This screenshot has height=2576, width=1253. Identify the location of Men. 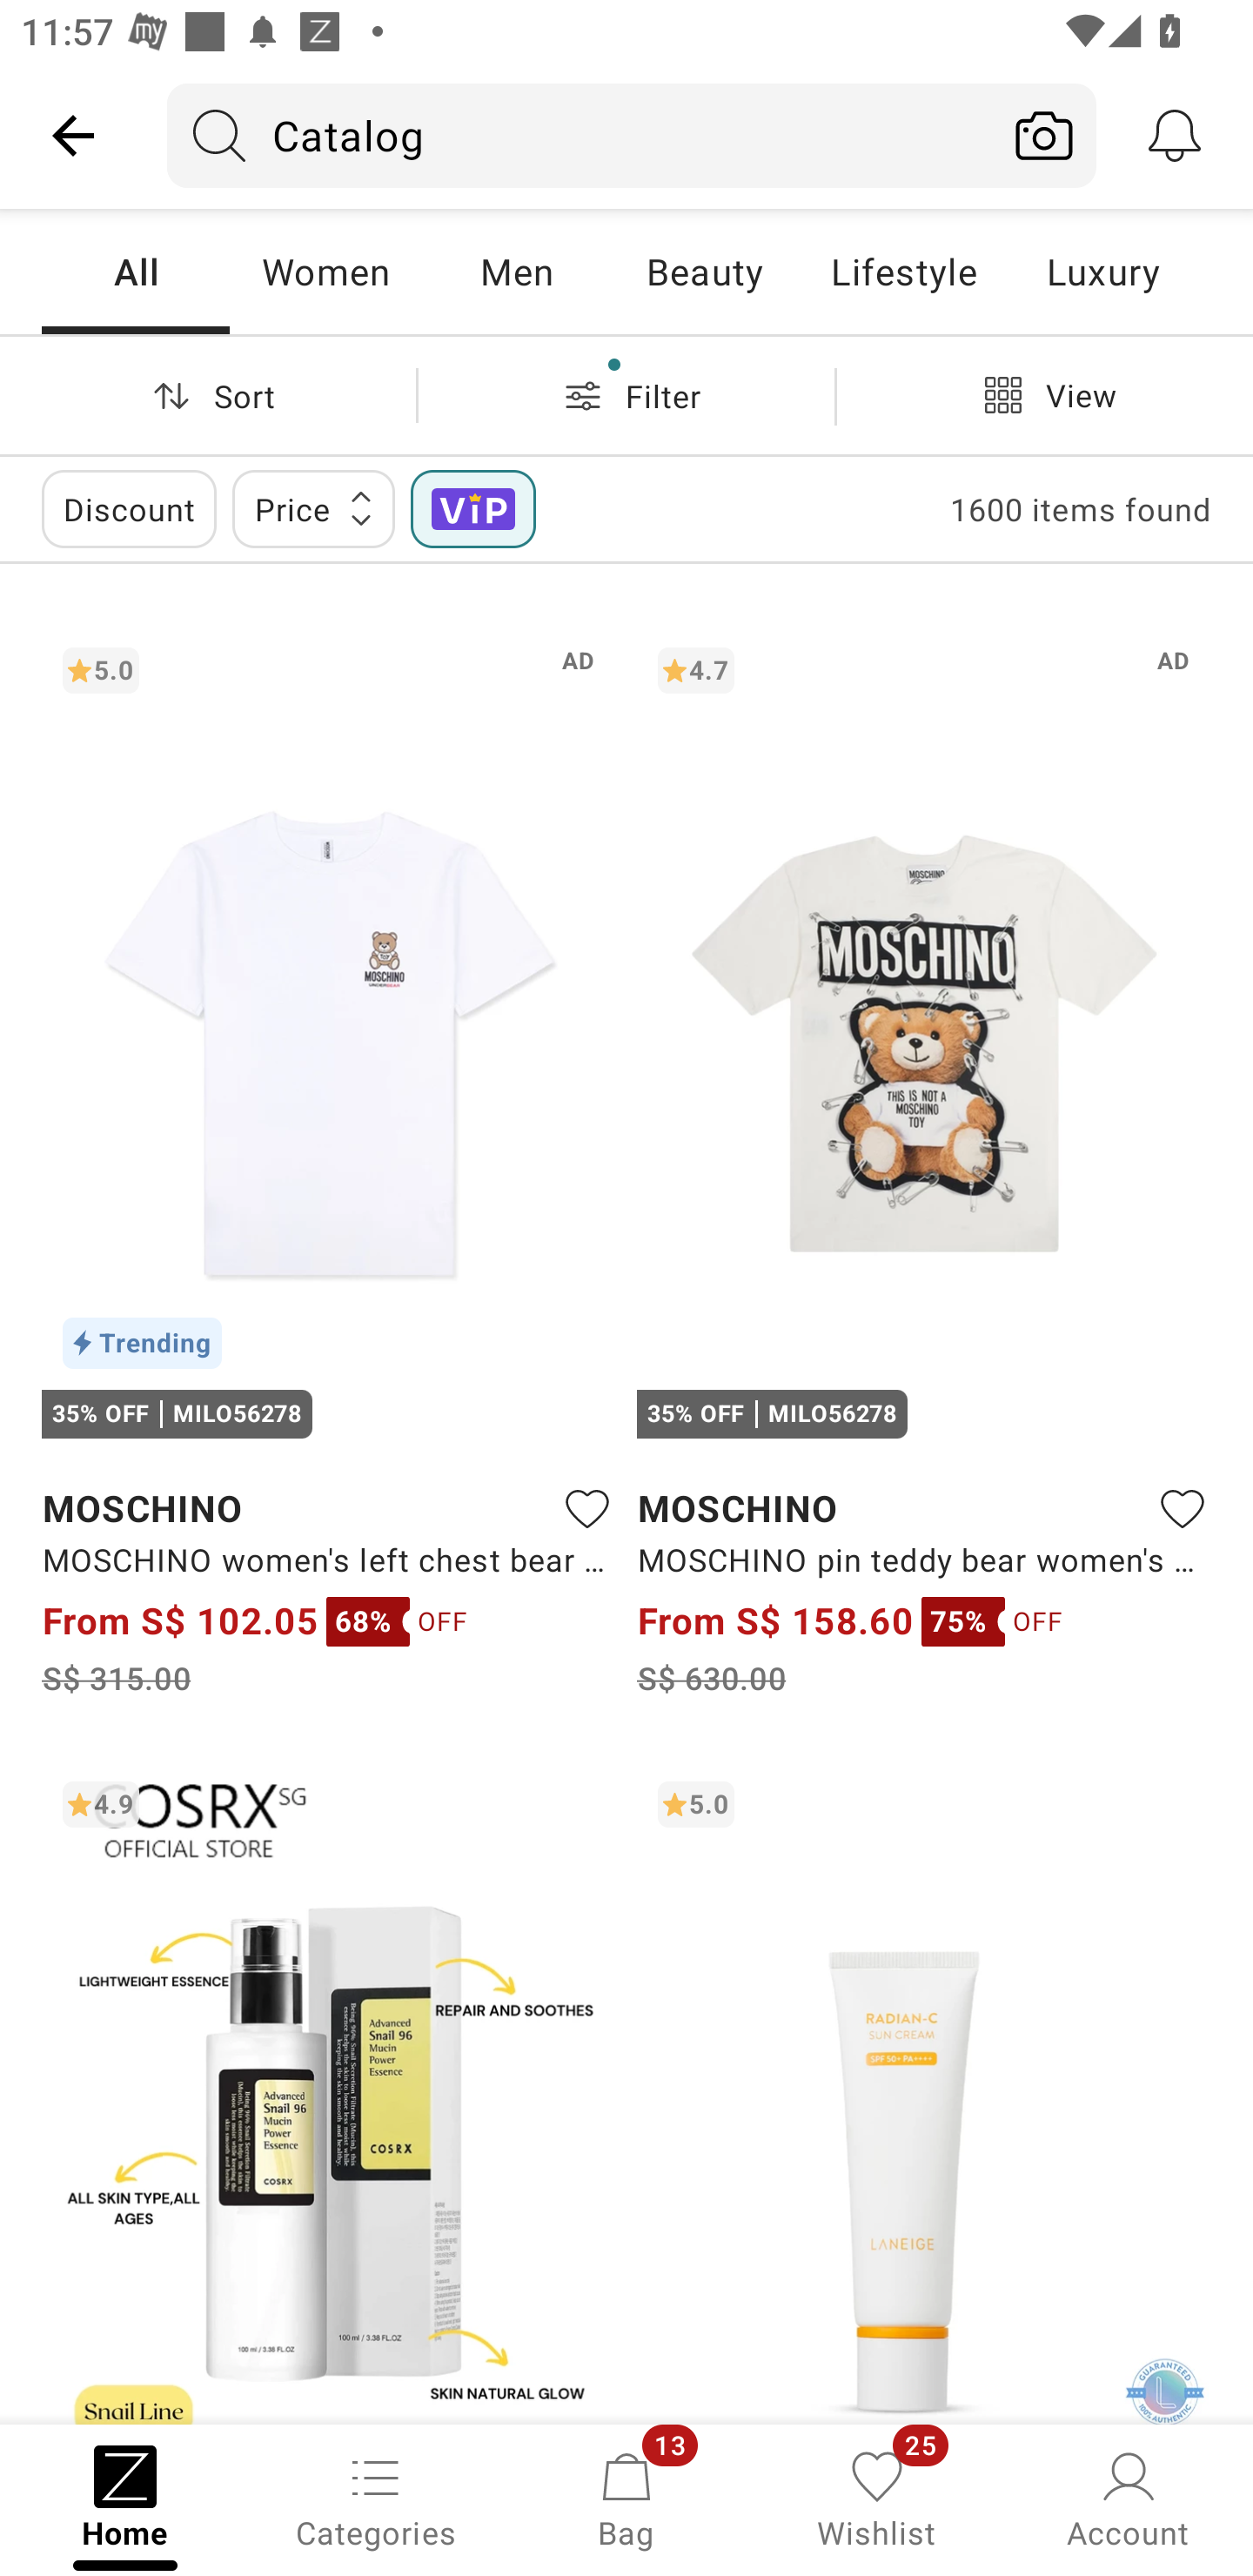
(516, 272).